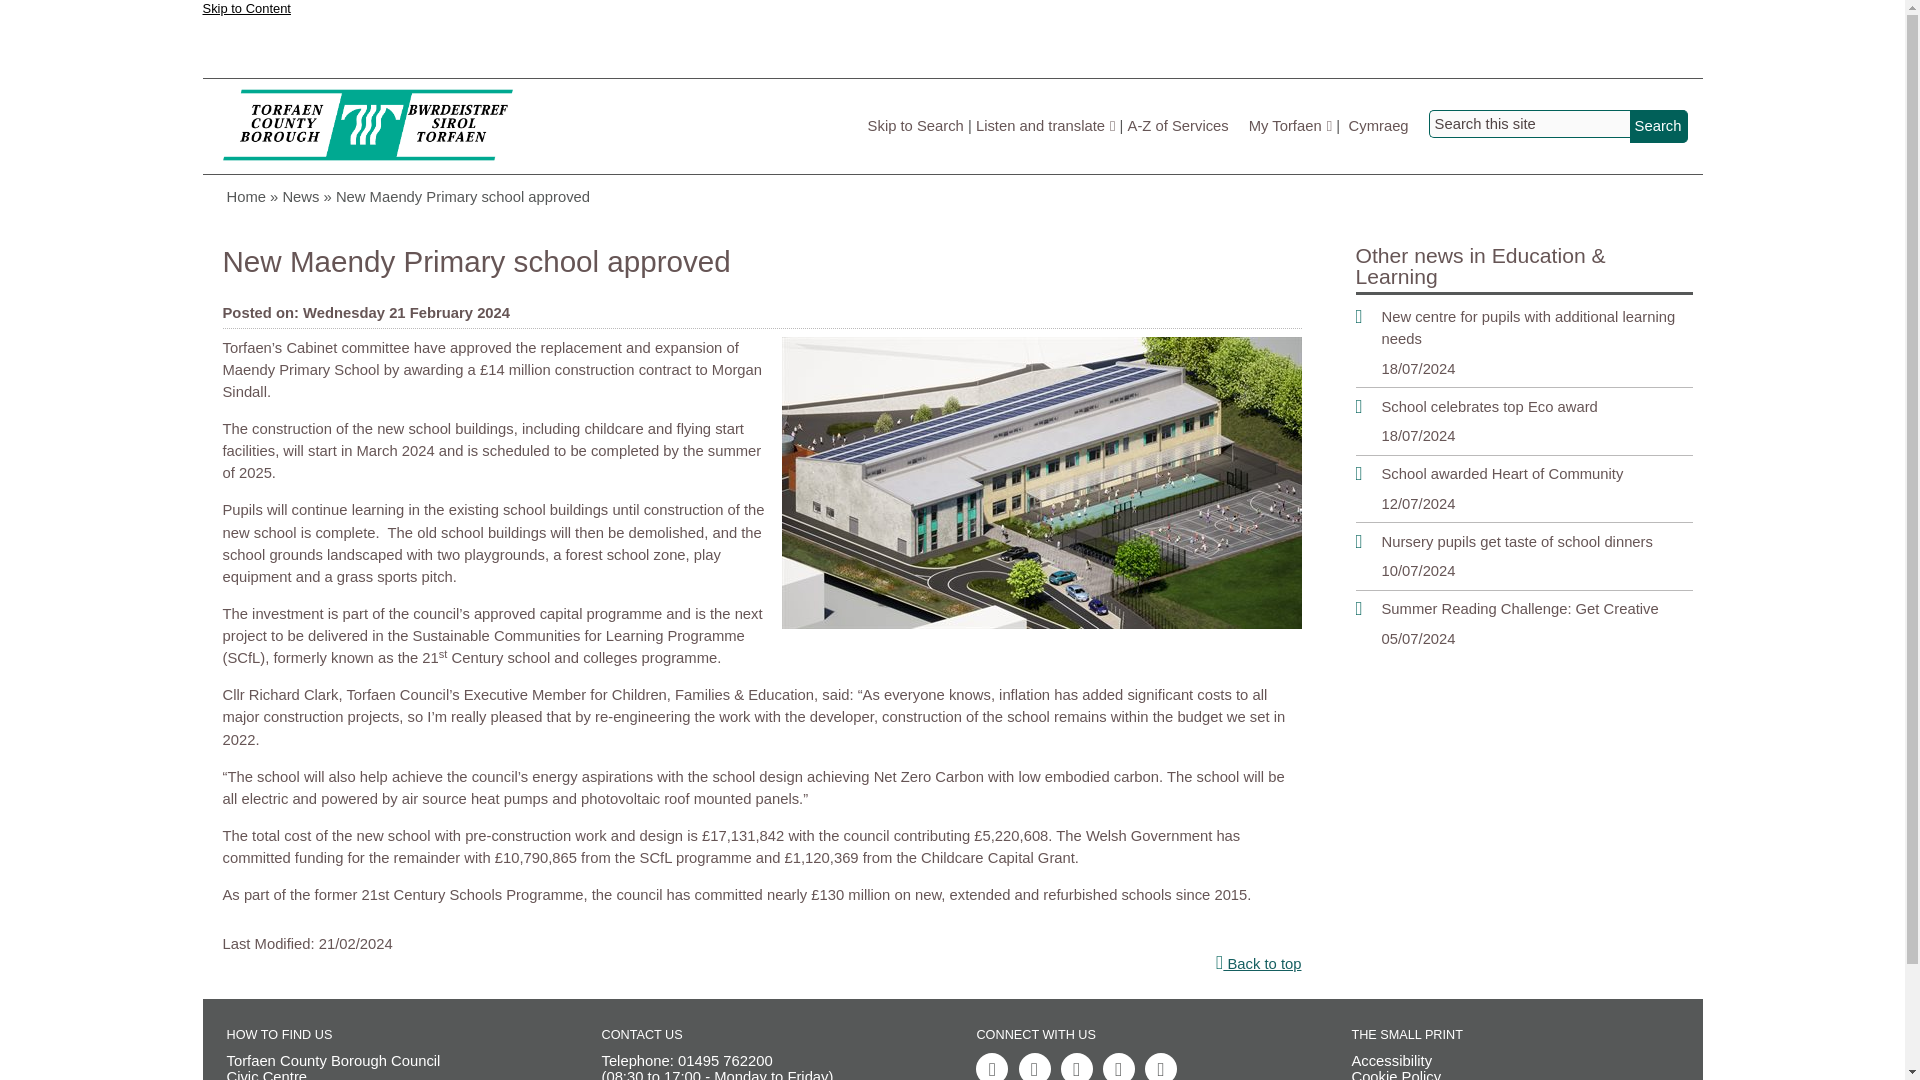 This screenshot has height=1080, width=1920. Describe the element at coordinates (1524, 608) in the screenshot. I see `Summer Reading Challenge: Get Creative` at that location.